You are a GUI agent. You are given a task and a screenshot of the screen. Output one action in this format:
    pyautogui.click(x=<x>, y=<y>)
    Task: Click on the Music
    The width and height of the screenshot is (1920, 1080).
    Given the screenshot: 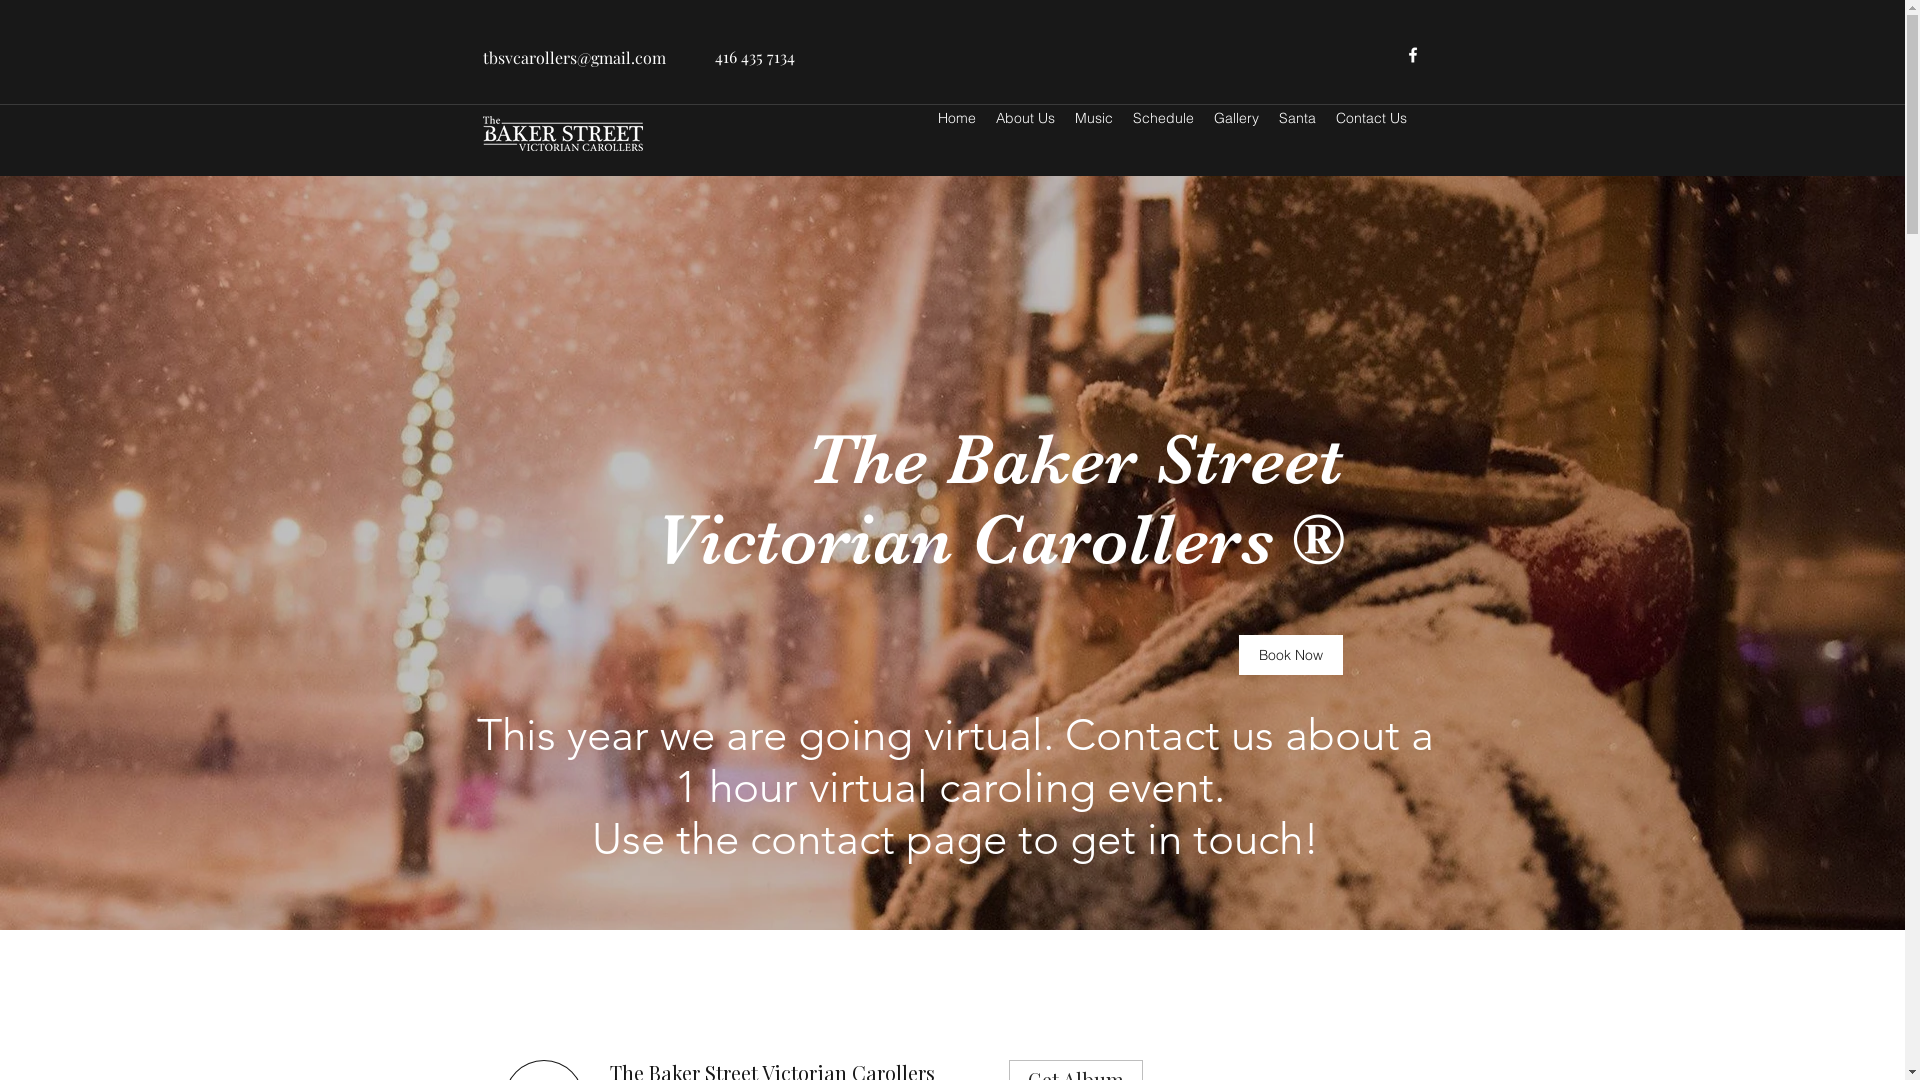 What is the action you would take?
    pyautogui.click(x=1093, y=118)
    